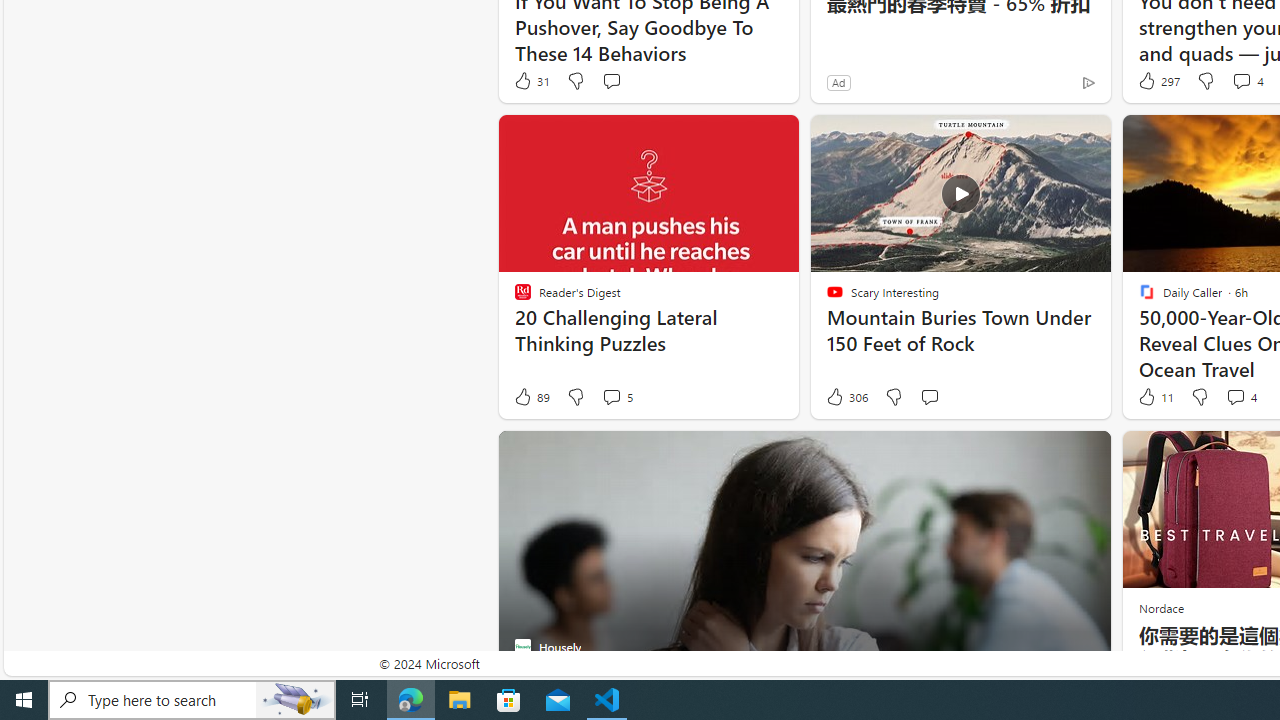 This screenshot has height=720, width=1280. Describe the element at coordinates (846, 397) in the screenshot. I see `306 Like` at that location.